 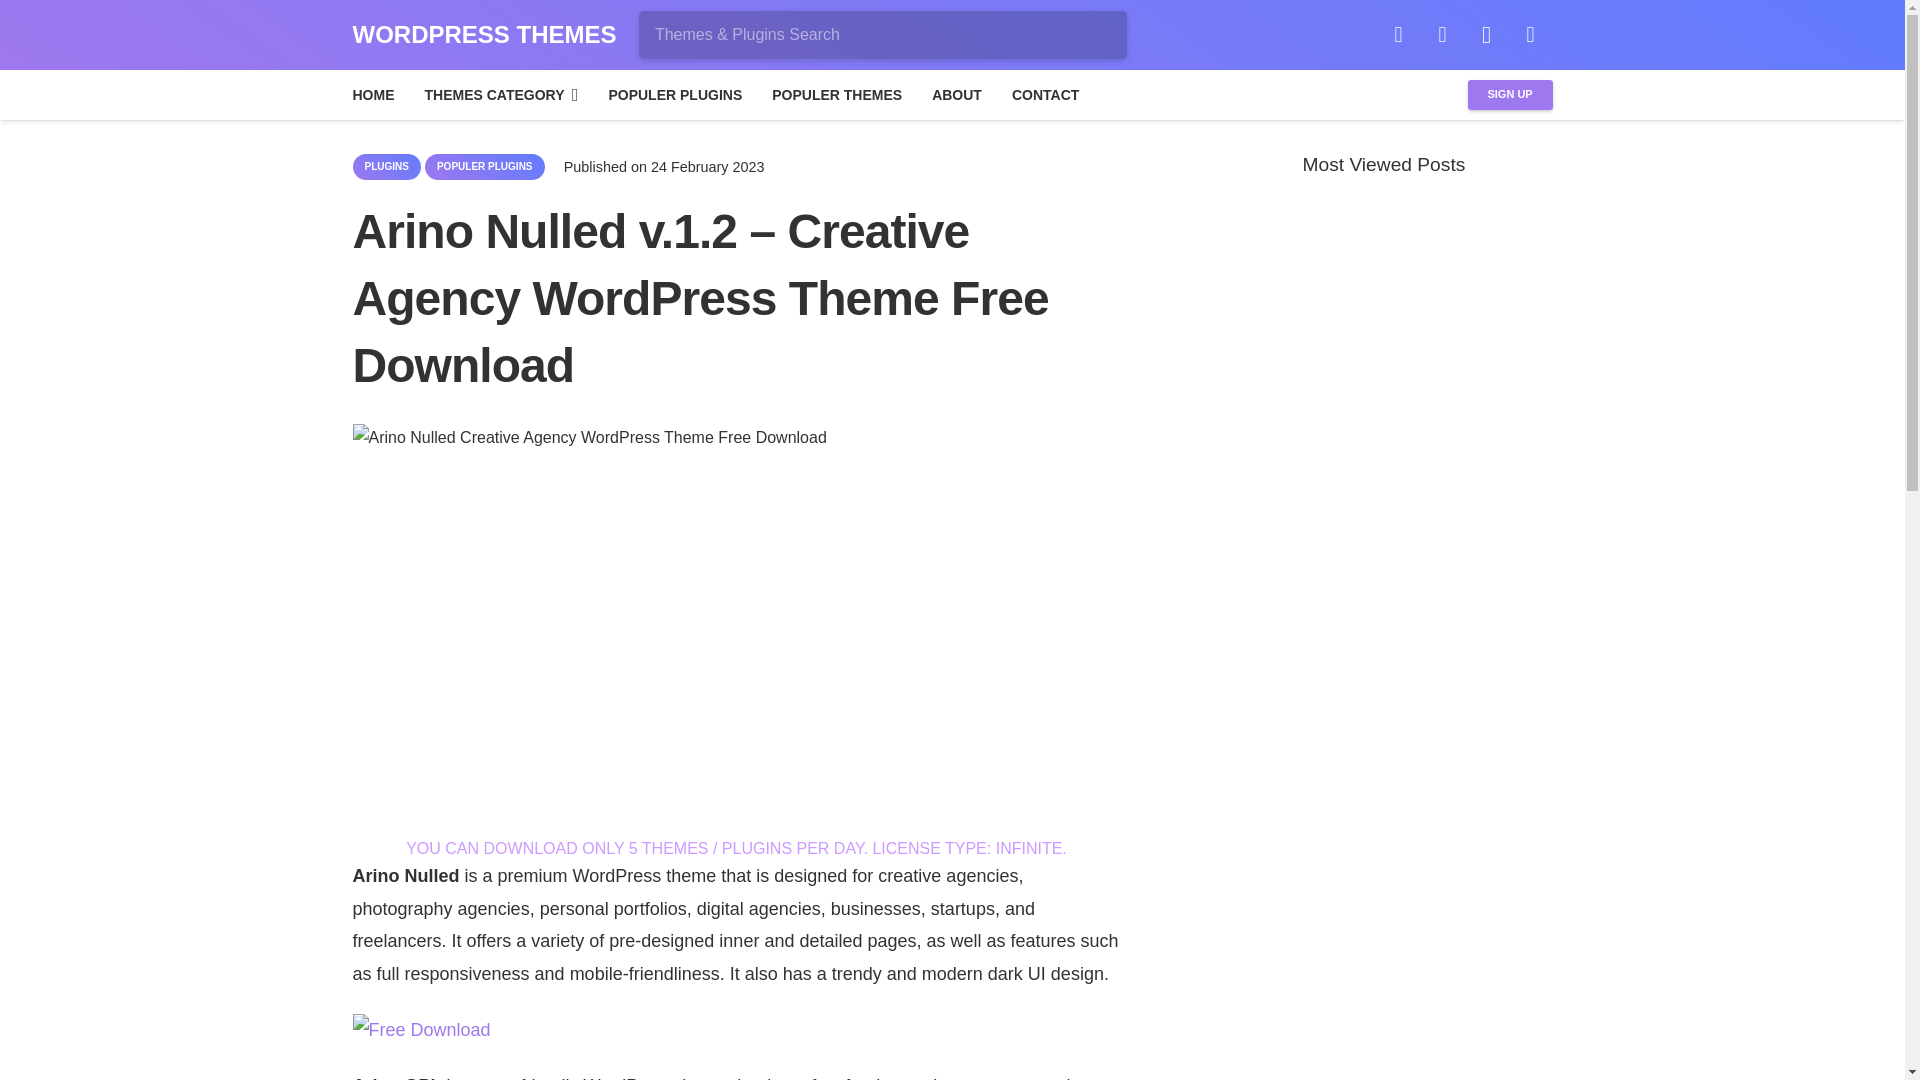 What do you see at coordinates (1531, 34) in the screenshot?
I see `YouTube` at bounding box center [1531, 34].